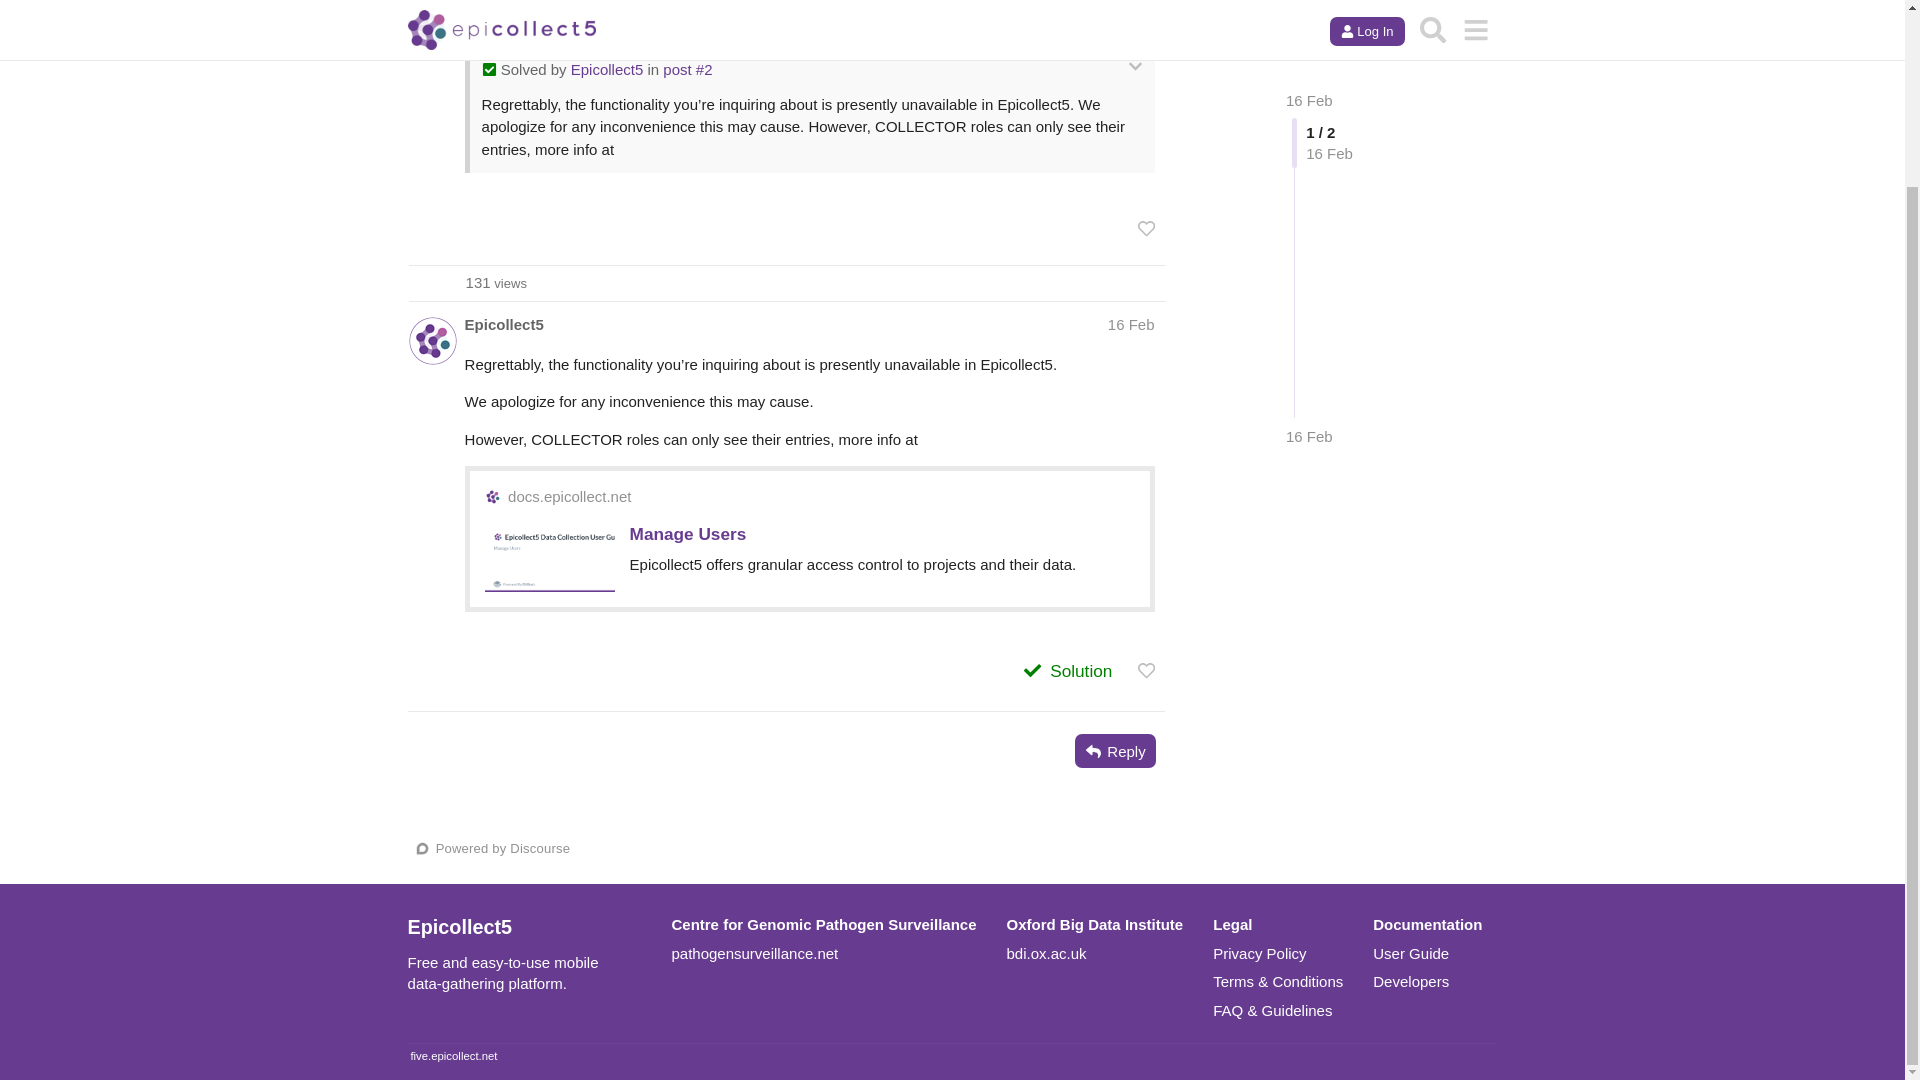 The image size is (1920, 1080). I want to click on Reply, so click(1116, 750).